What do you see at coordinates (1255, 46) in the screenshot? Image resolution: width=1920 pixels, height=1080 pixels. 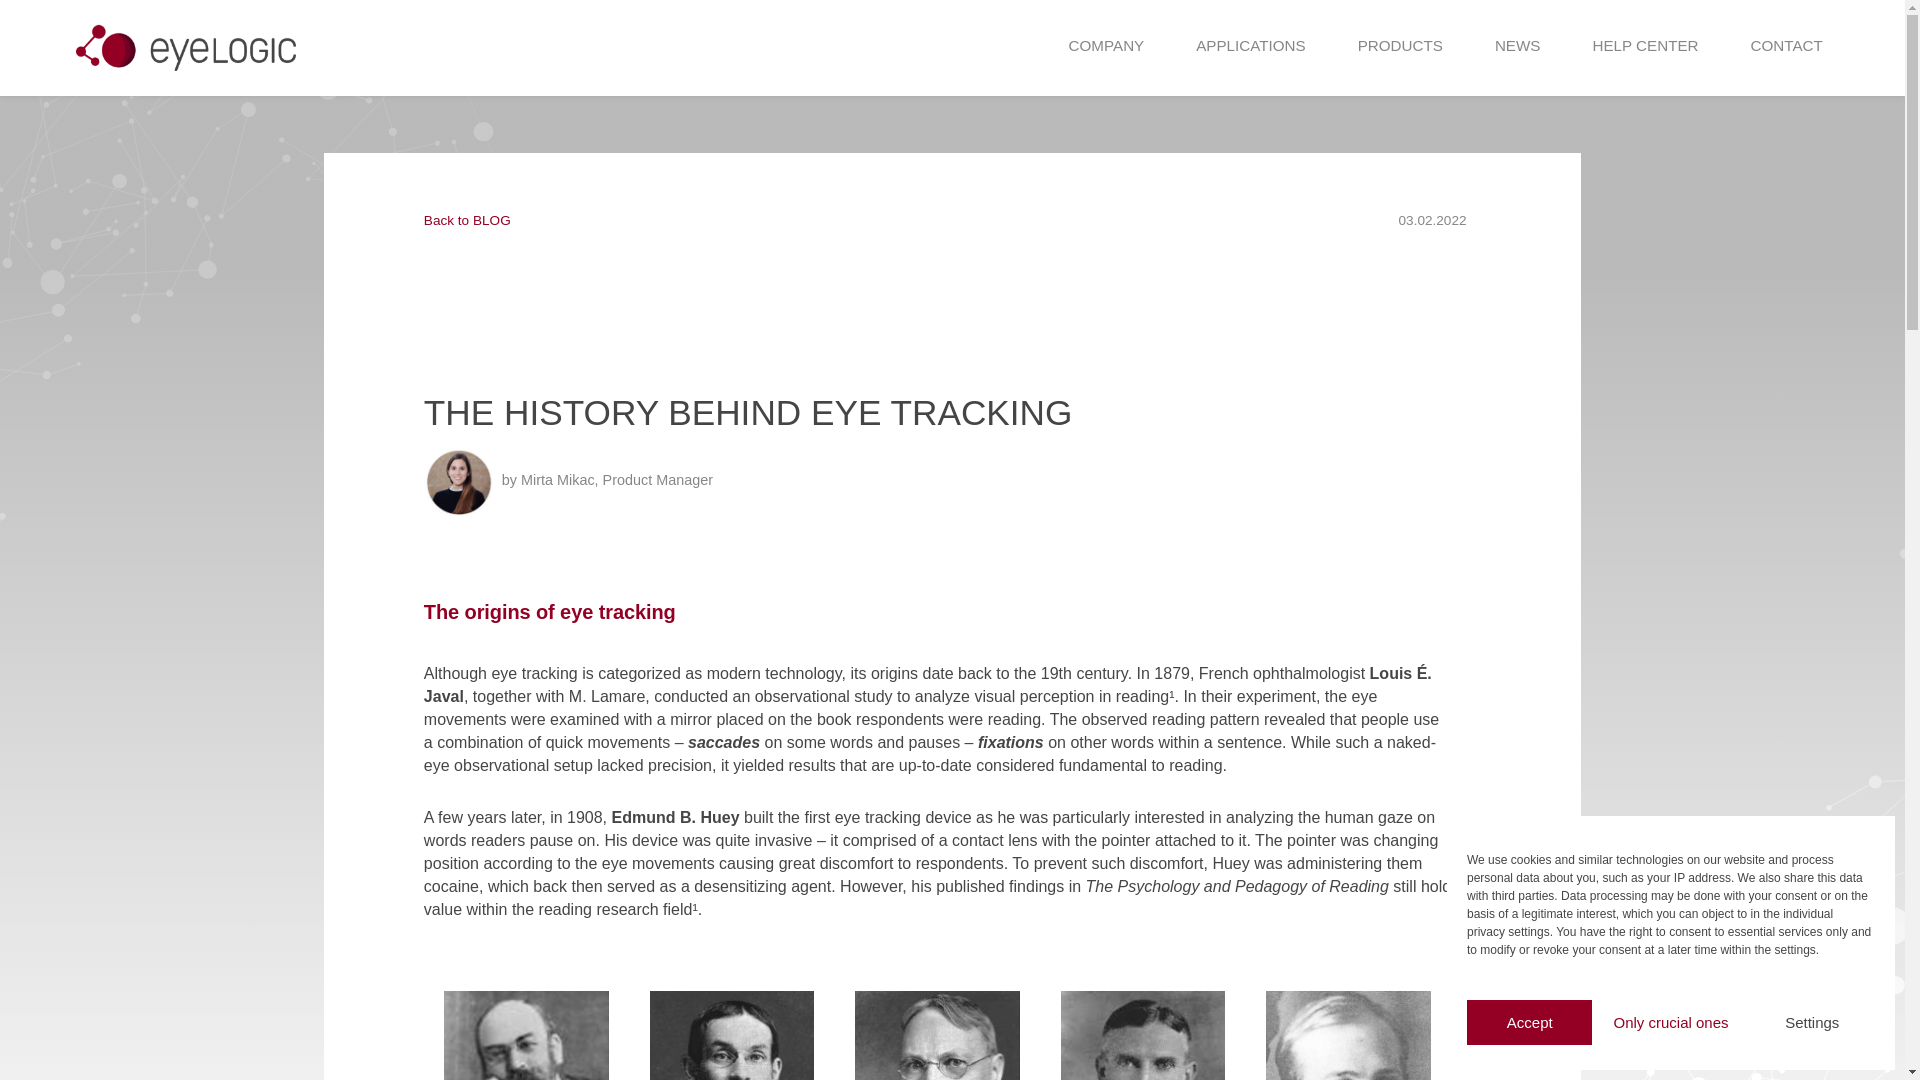 I see `APPLICATIONS` at bounding box center [1255, 46].